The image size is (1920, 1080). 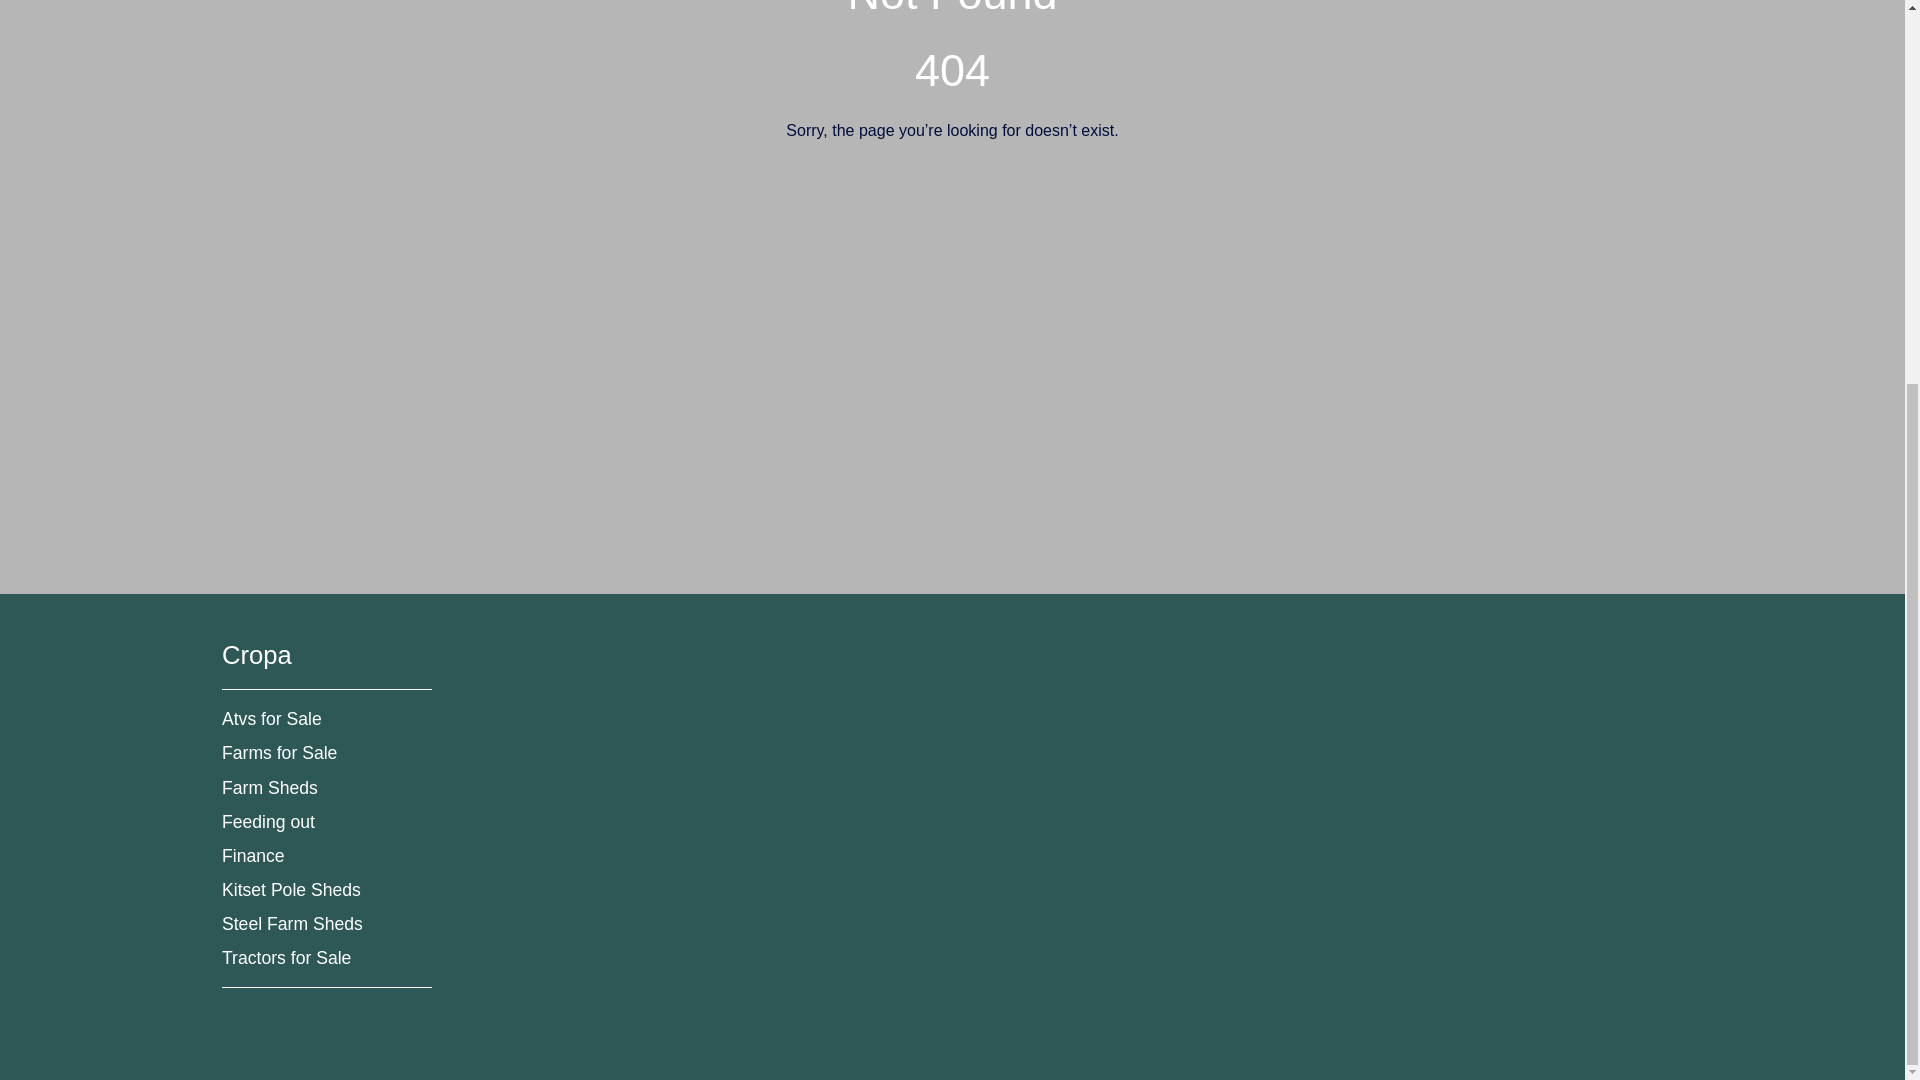 I want to click on Cropa, so click(x=256, y=654).